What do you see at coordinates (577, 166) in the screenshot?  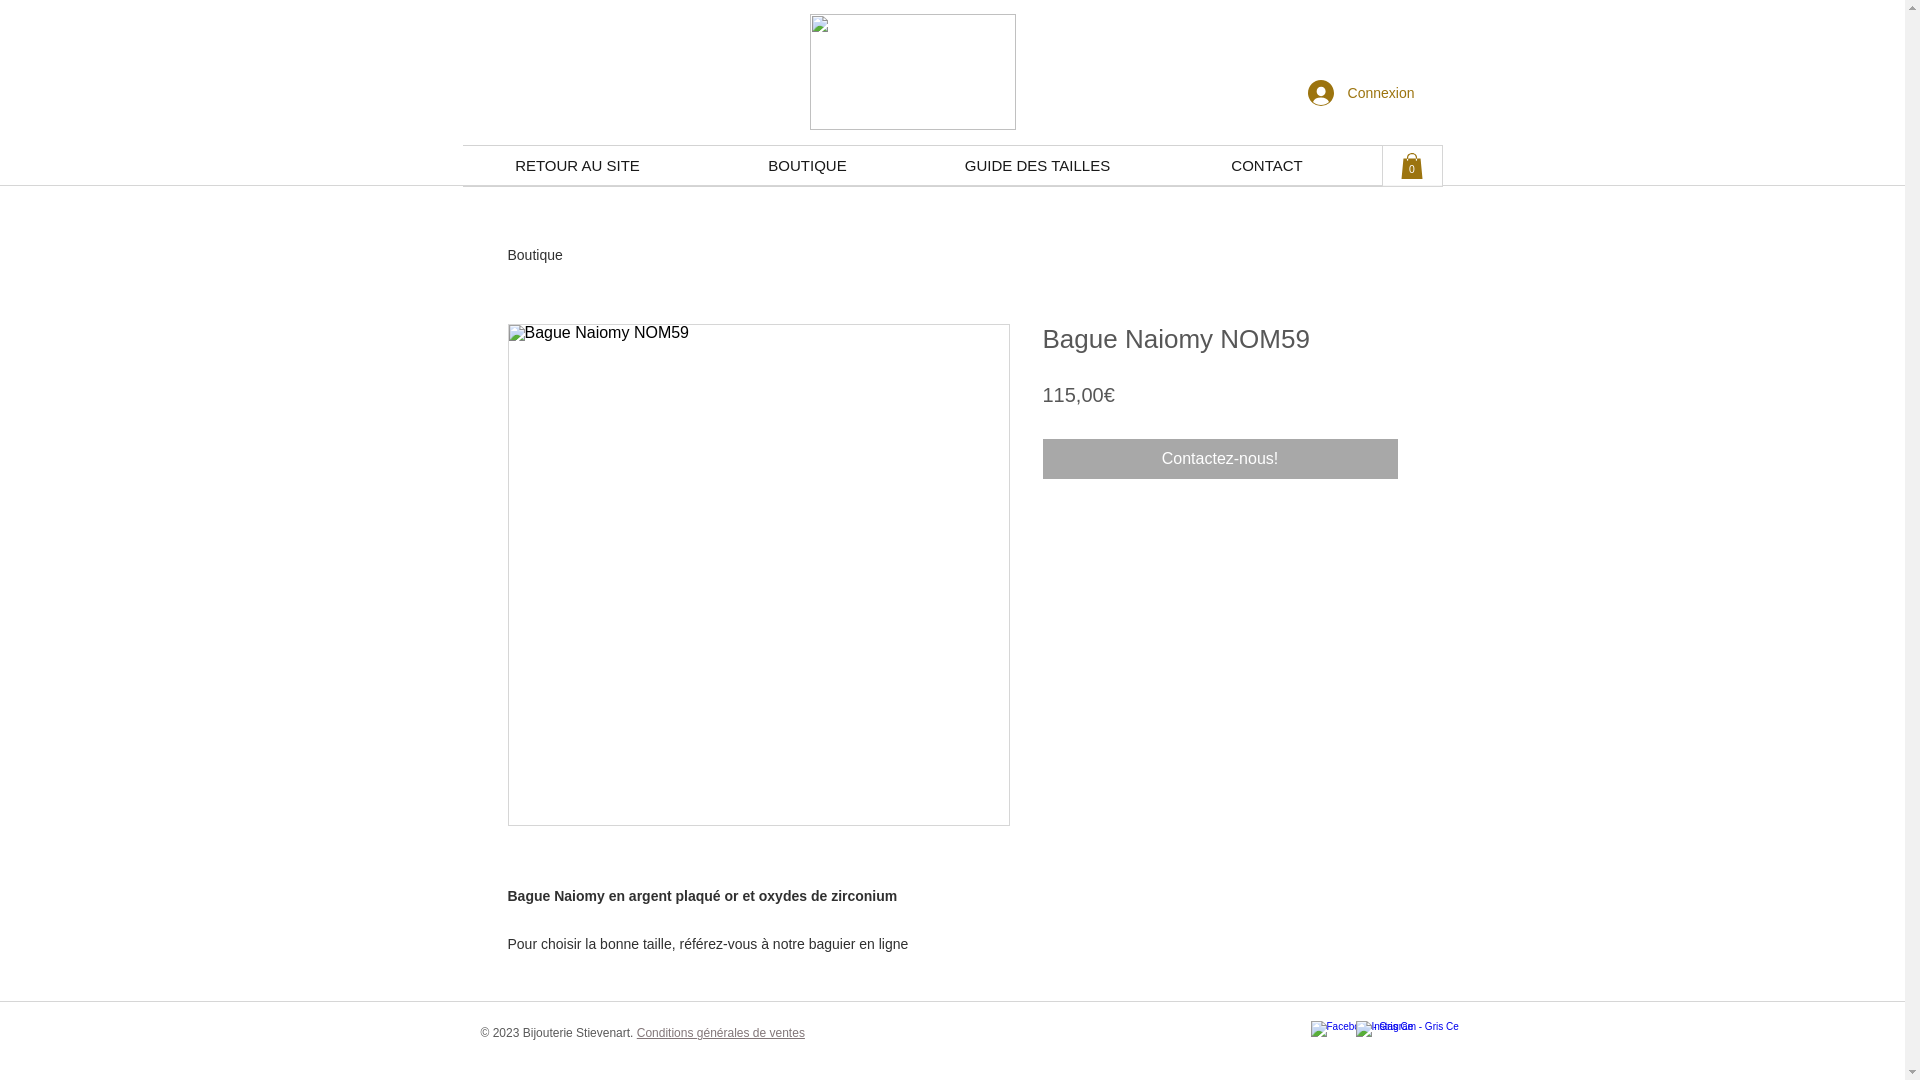 I see `RETOUR AU SITE` at bounding box center [577, 166].